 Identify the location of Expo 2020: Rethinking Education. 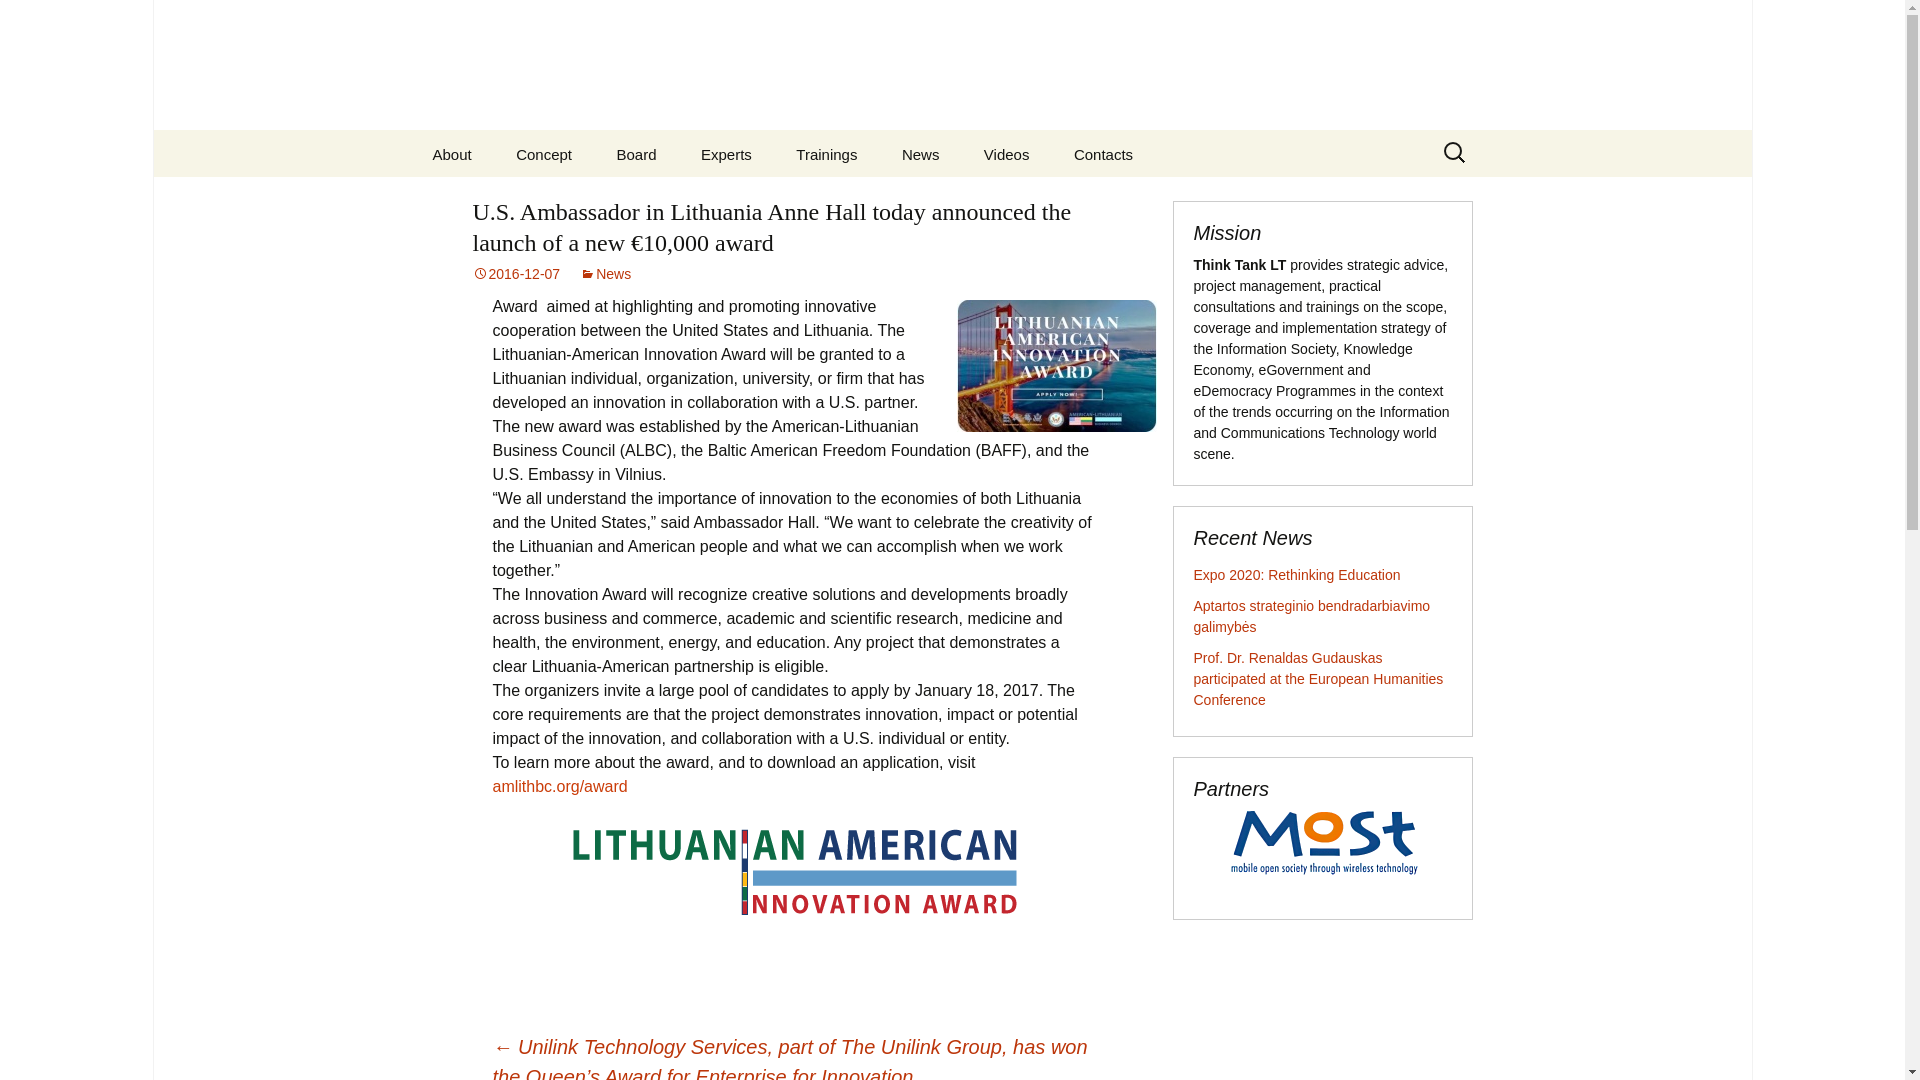
(1298, 575).